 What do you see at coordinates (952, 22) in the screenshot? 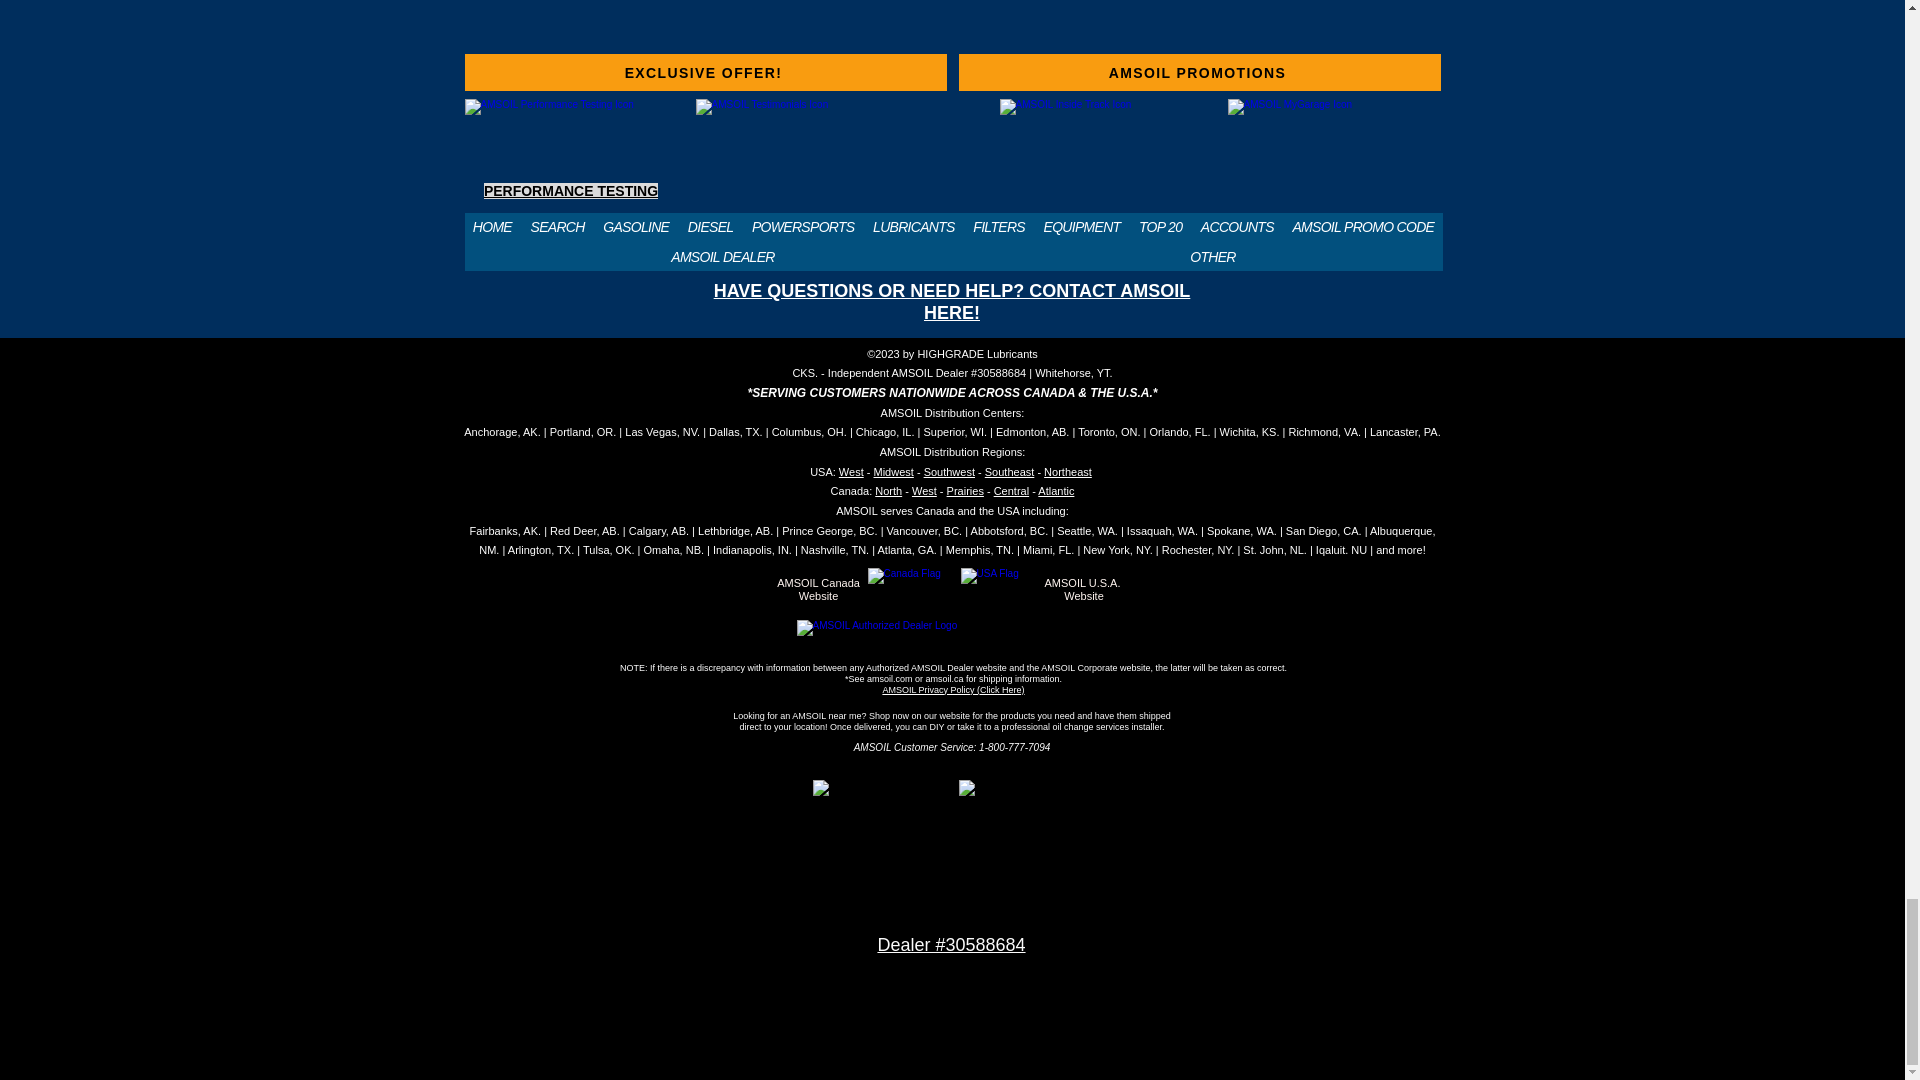
I see `AMS OIL Change Oil Less Often Banner` at bounding box center [952, 22].